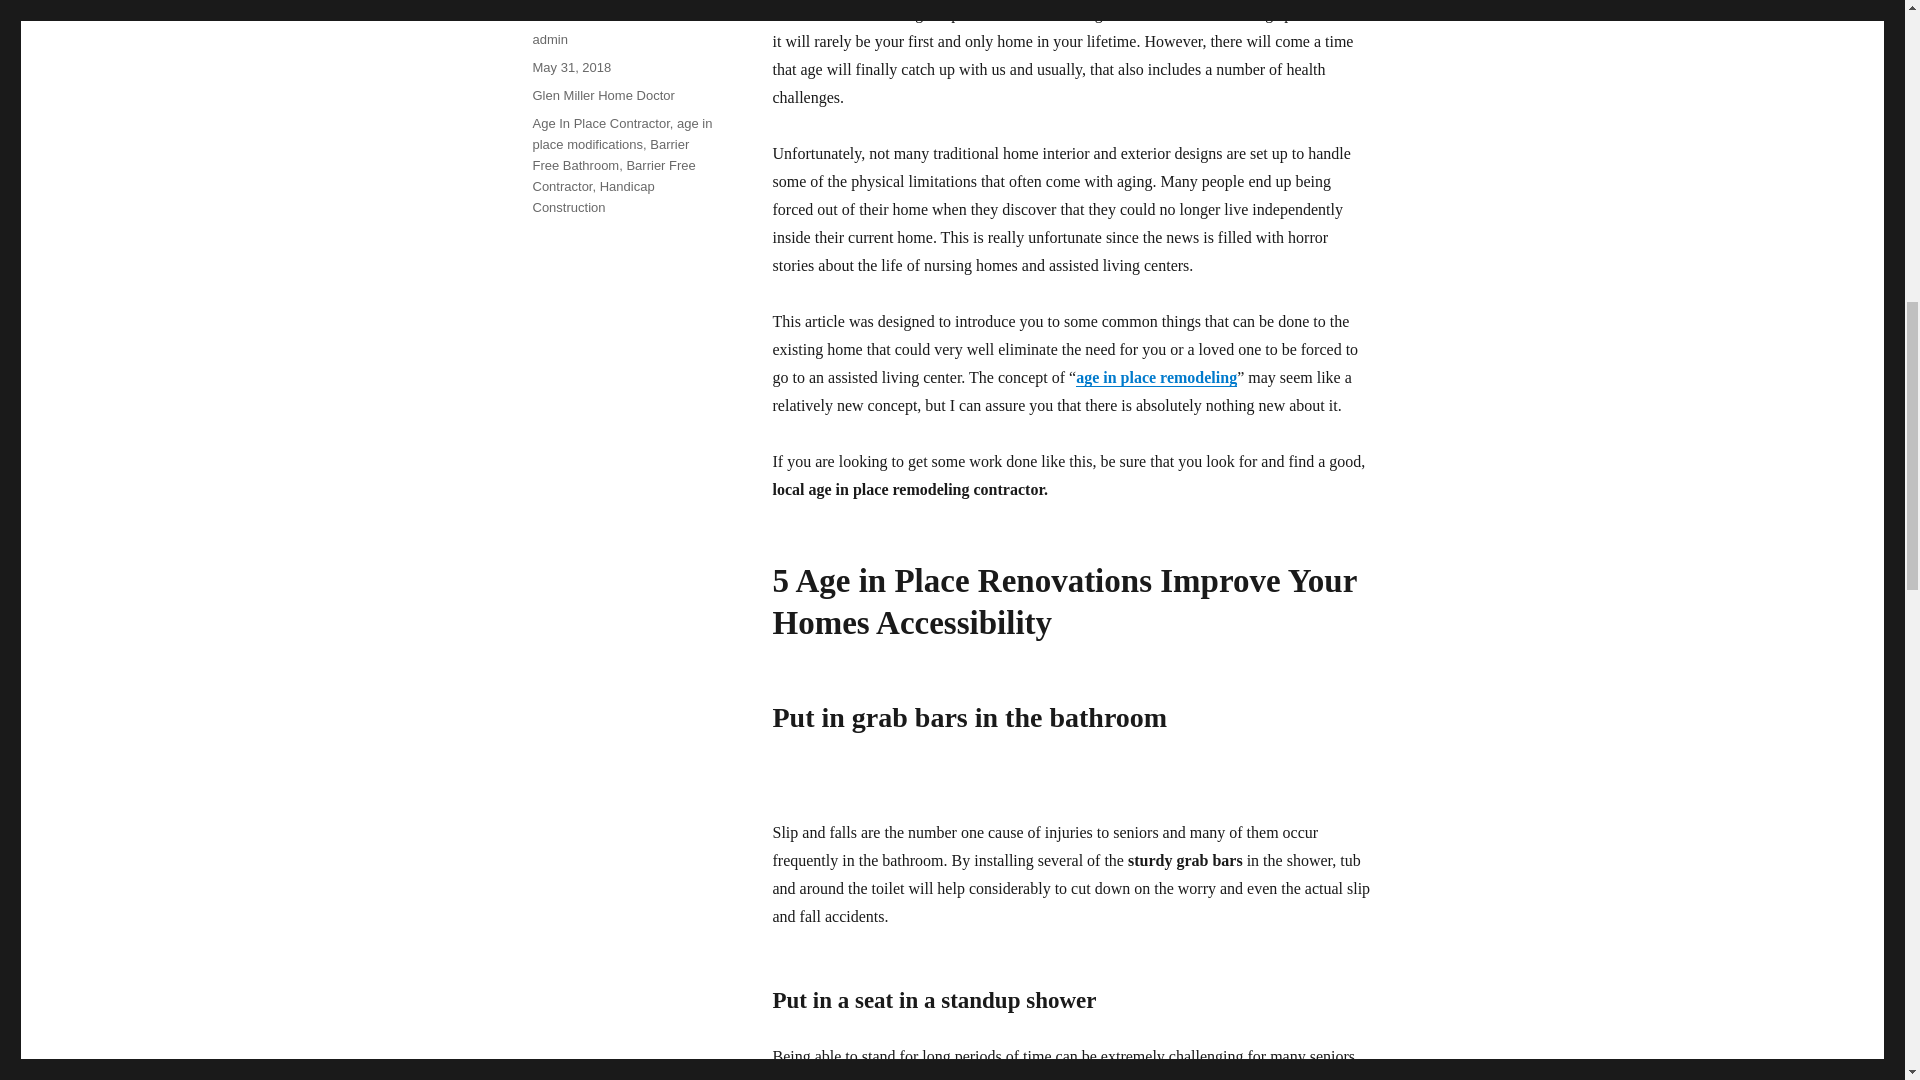 The image size is (1920, 1080). Describe the element at coordinates (622, 134) in the screenshot. I see `age in place modifications` at that location.